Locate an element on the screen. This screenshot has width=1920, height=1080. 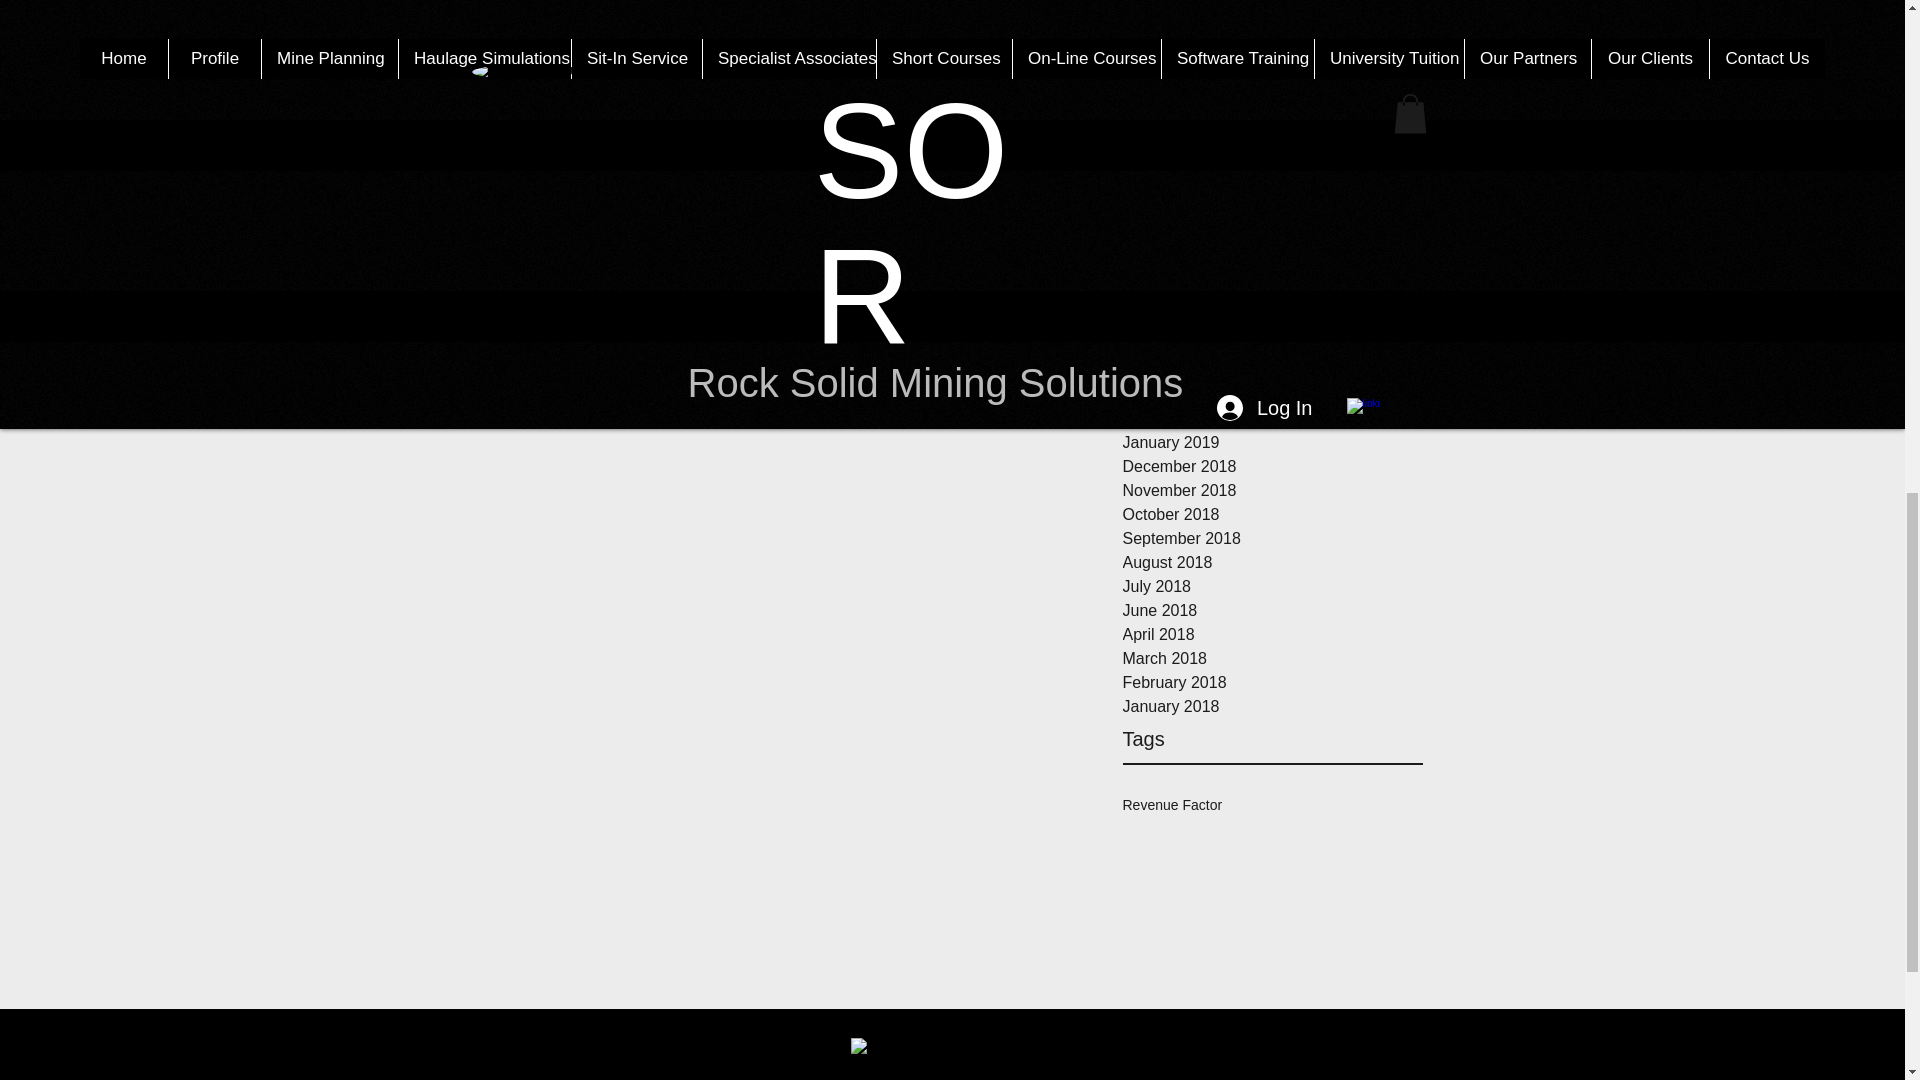
September 2019 is located at coordinates (1272, 250).